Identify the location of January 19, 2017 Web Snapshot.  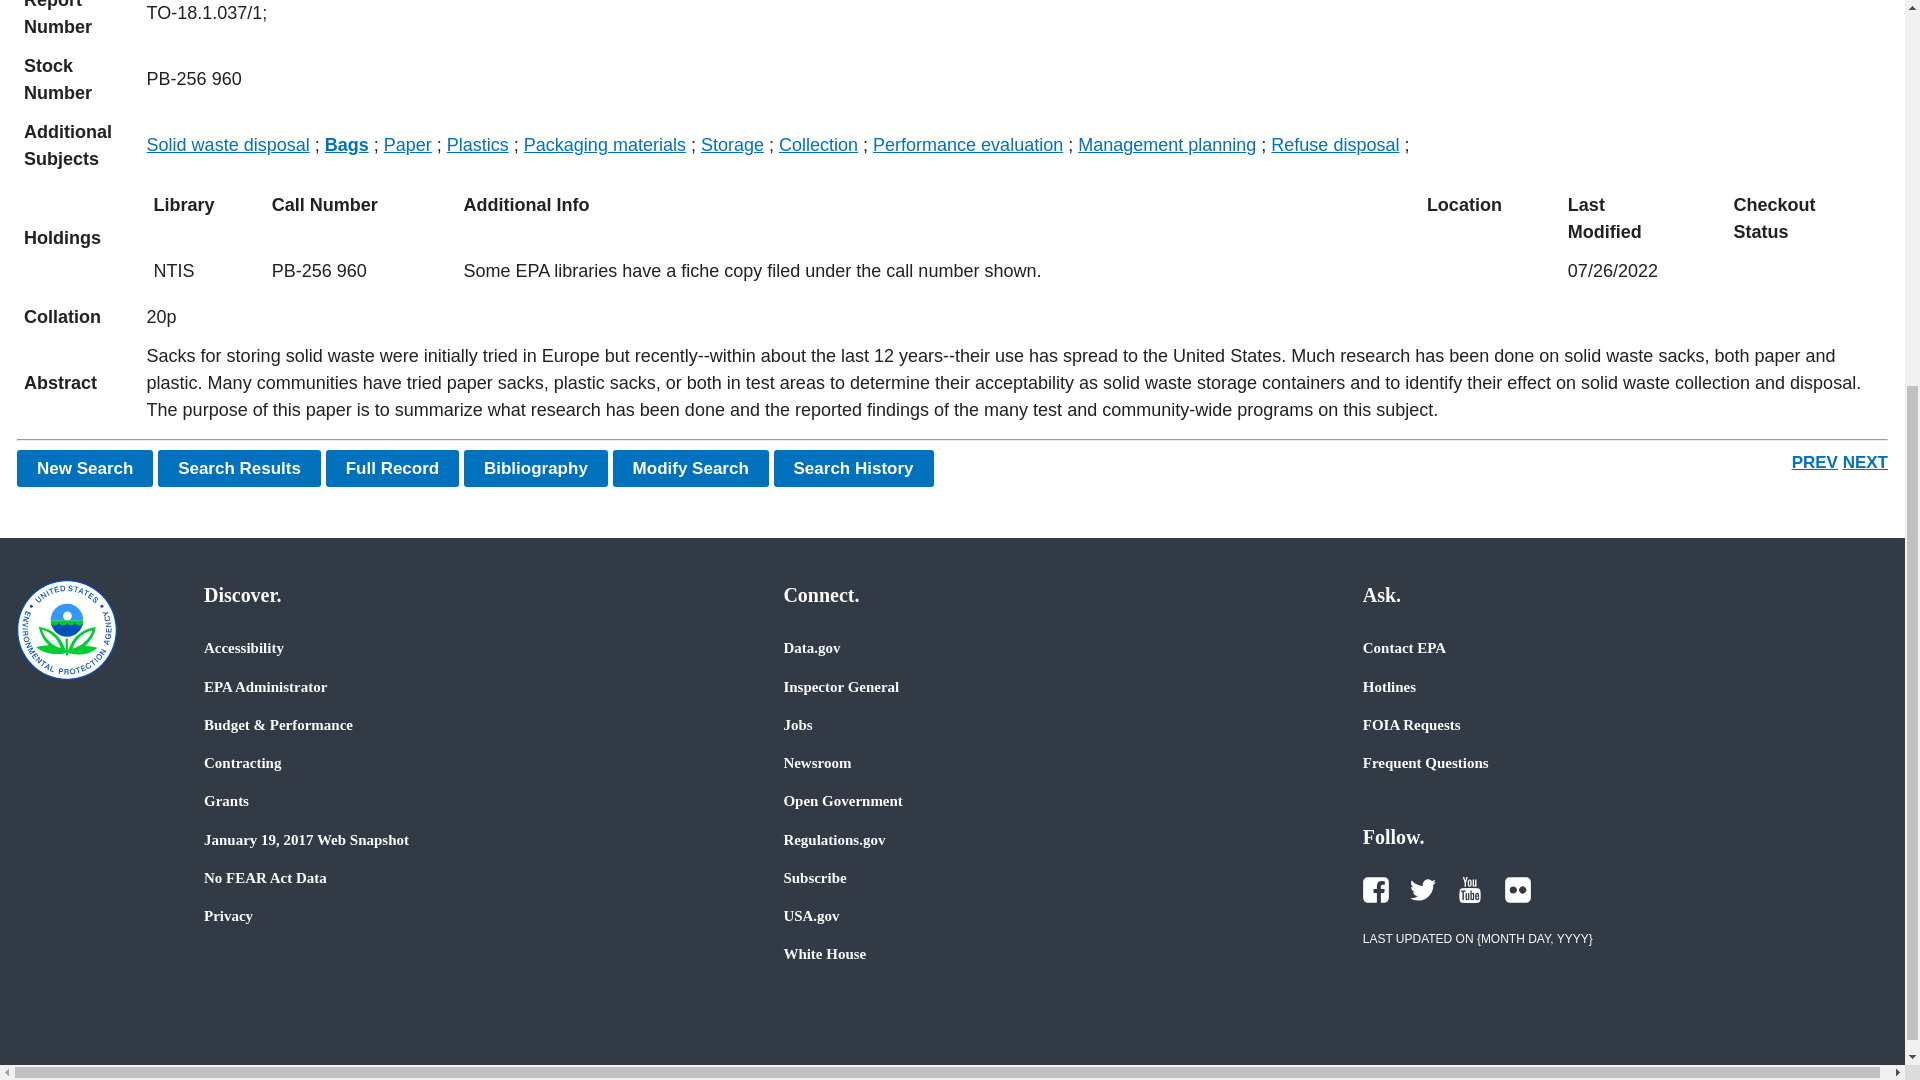
(306, 839).